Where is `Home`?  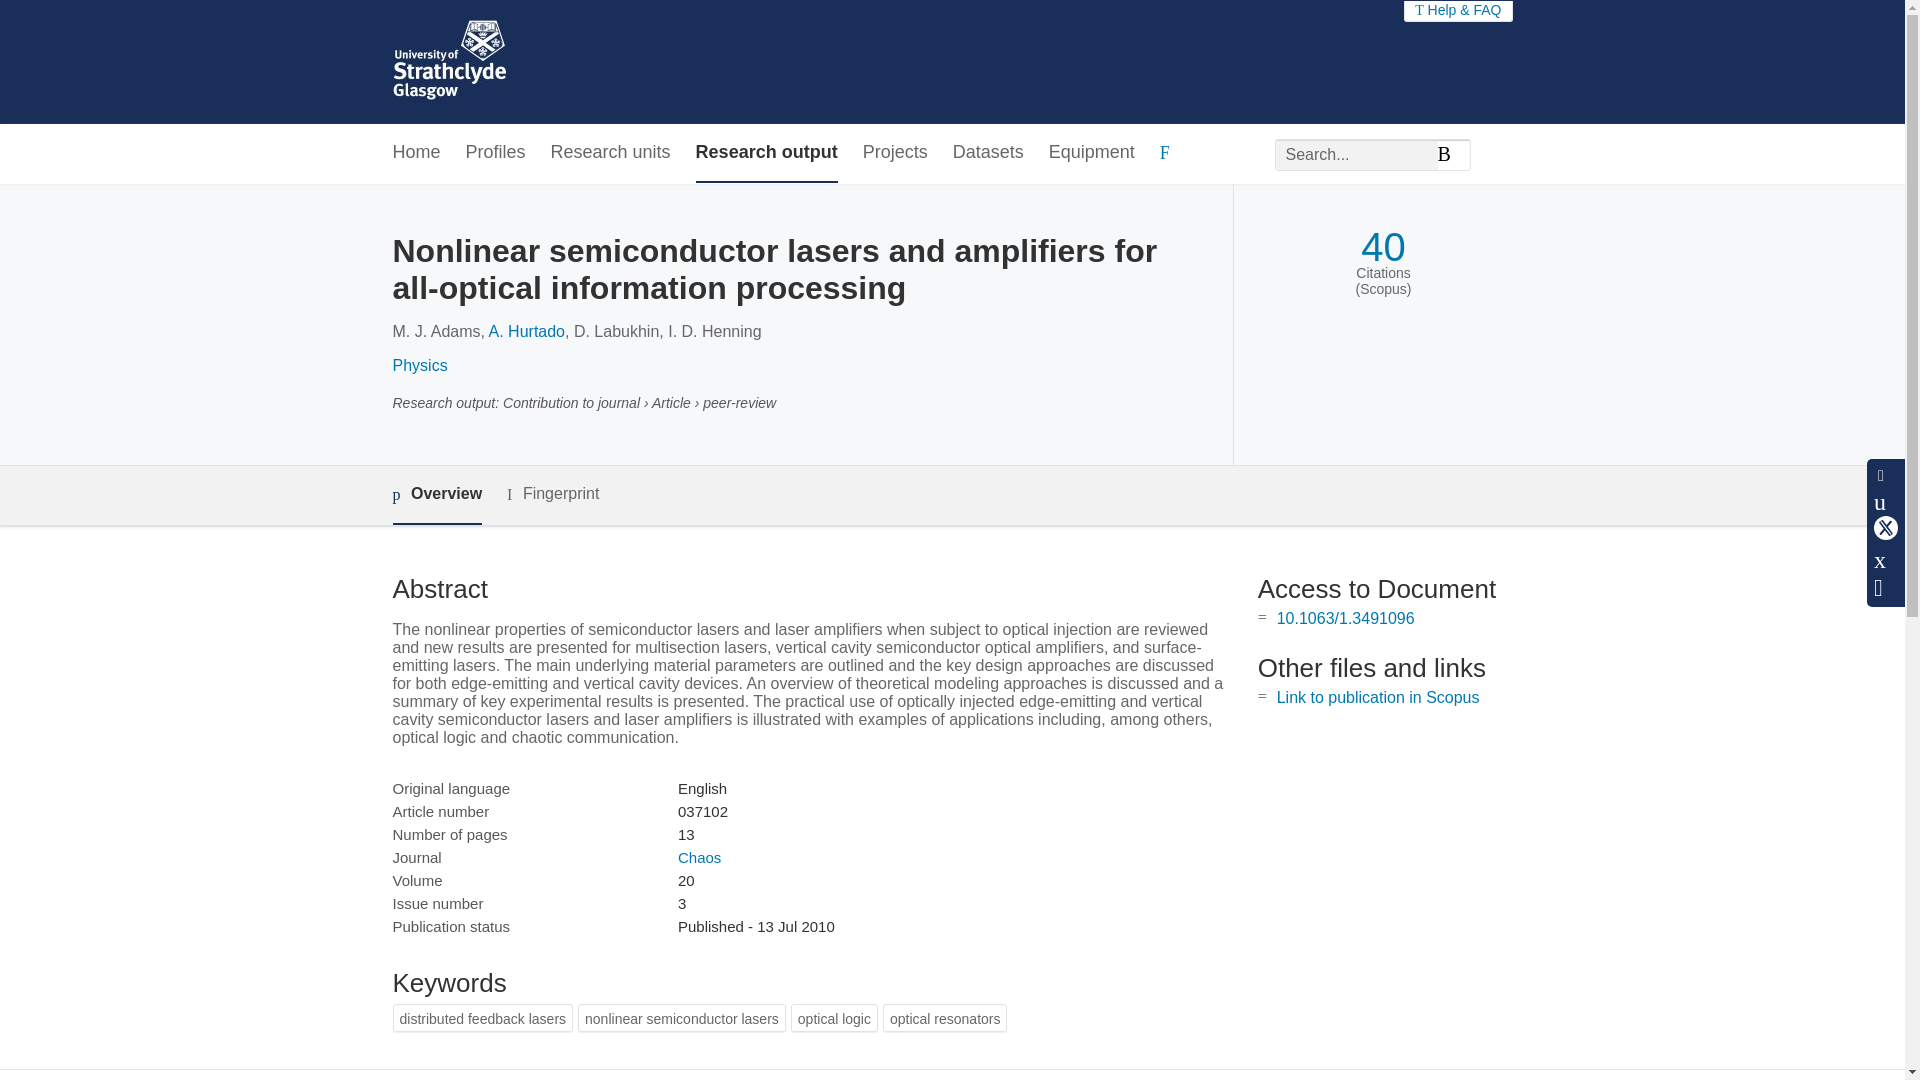 Home is located at coordinates (415, 153).